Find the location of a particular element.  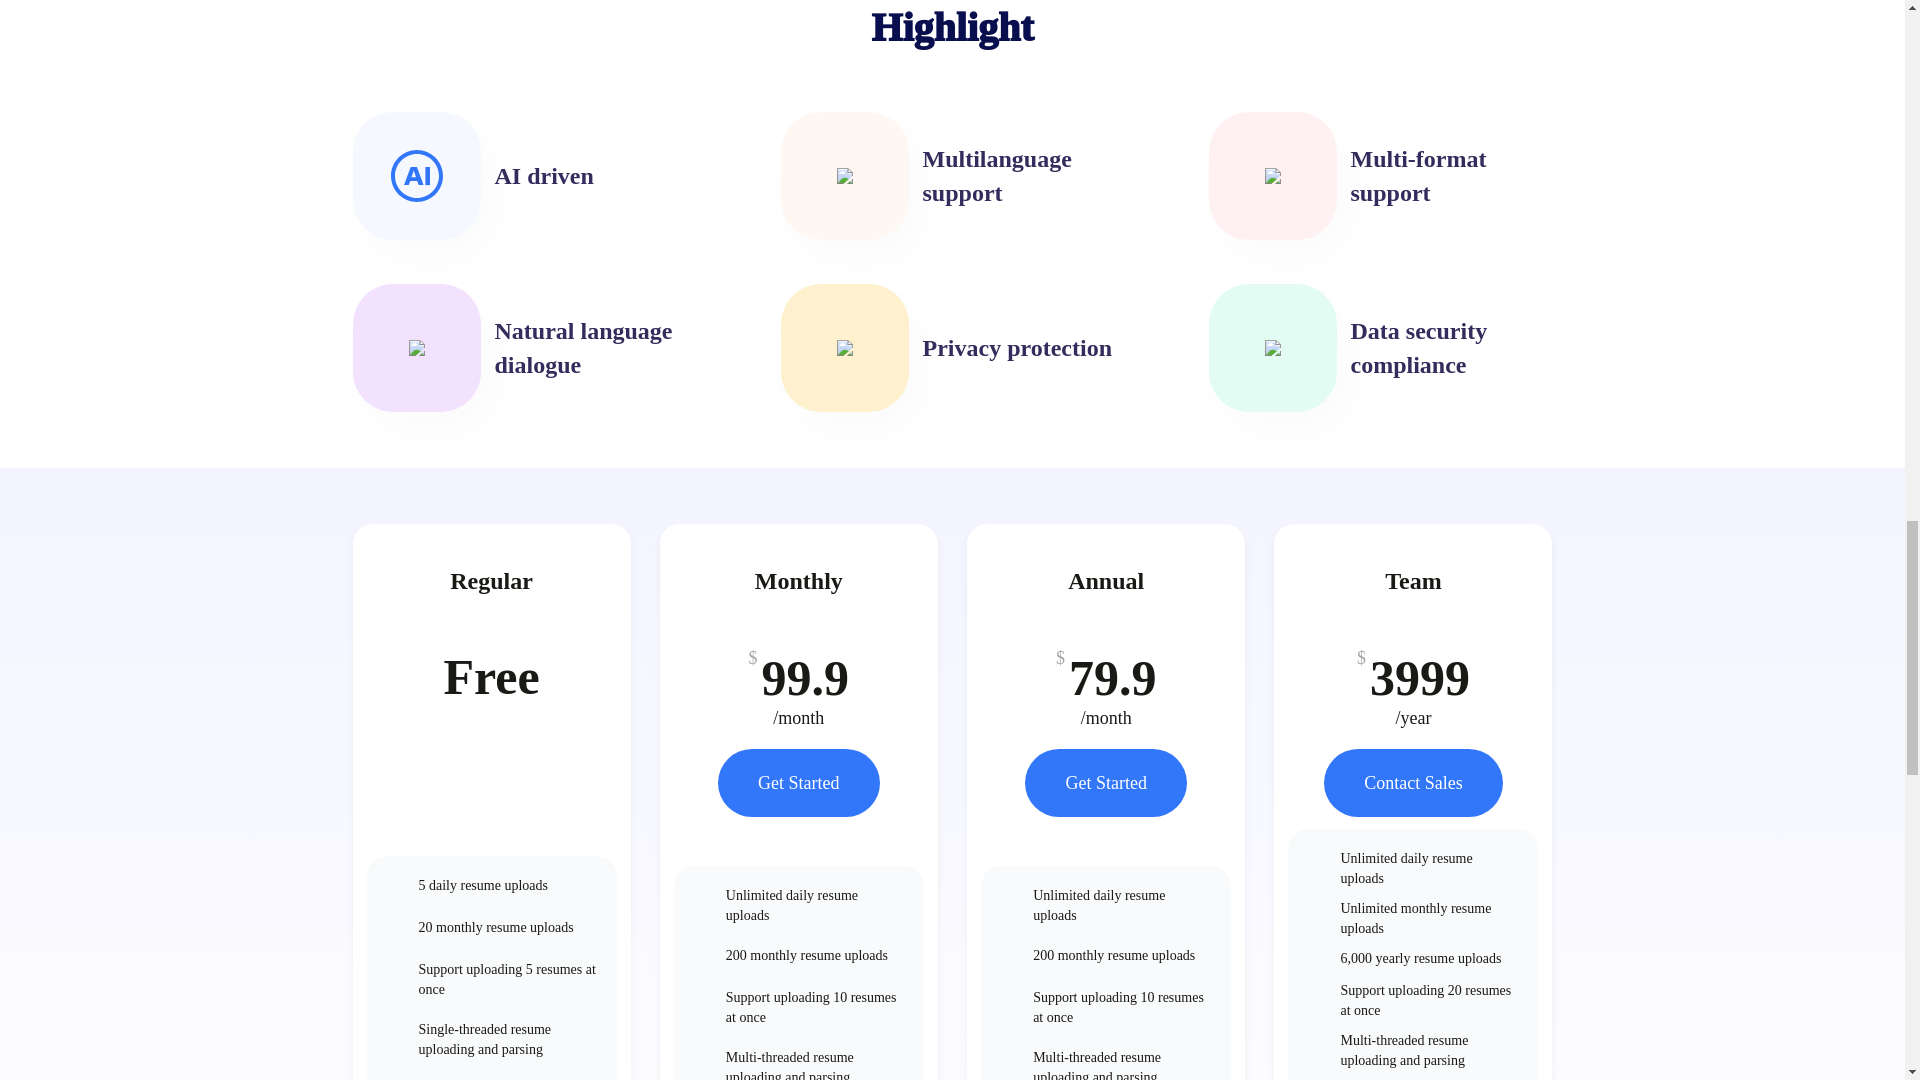

Get Started is located at coordinates (798, 782).